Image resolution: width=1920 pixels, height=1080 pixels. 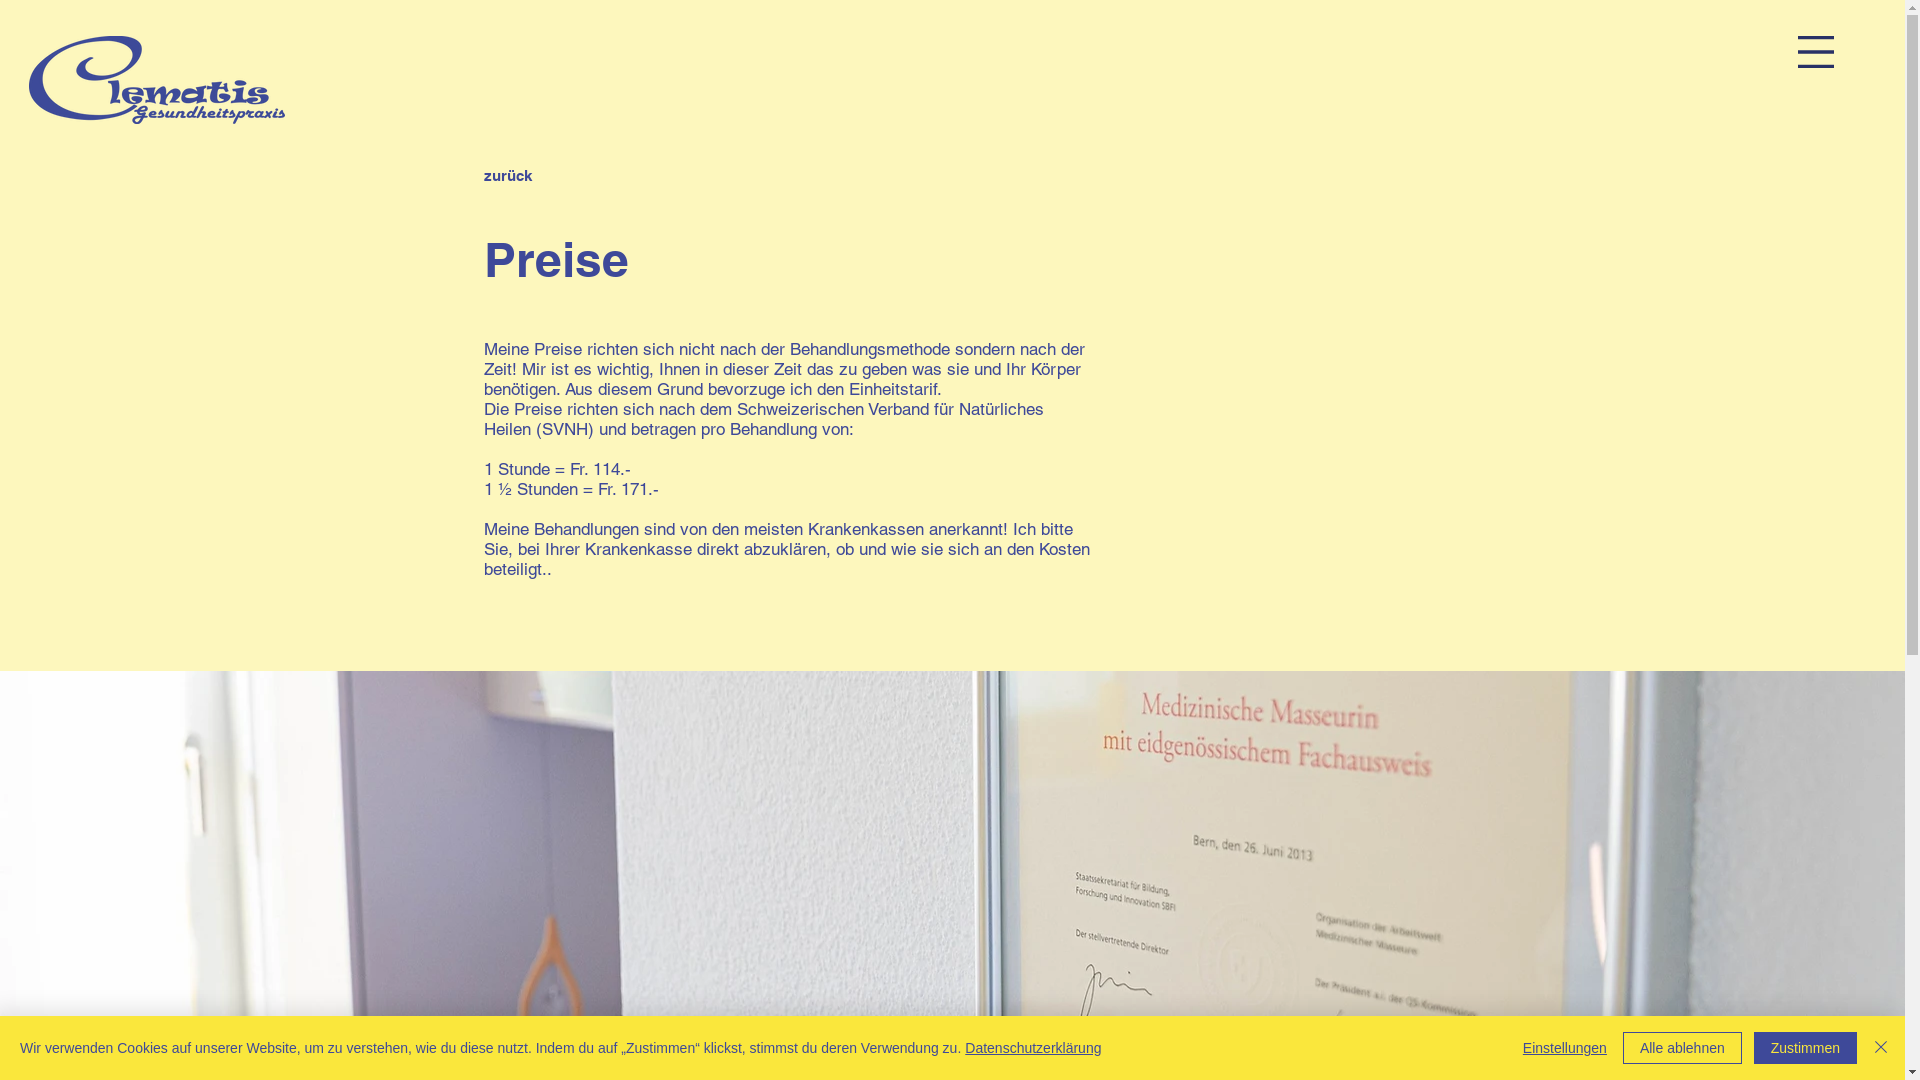 I want to click on Alle ablehnen, so click(x=1682, y=1048).